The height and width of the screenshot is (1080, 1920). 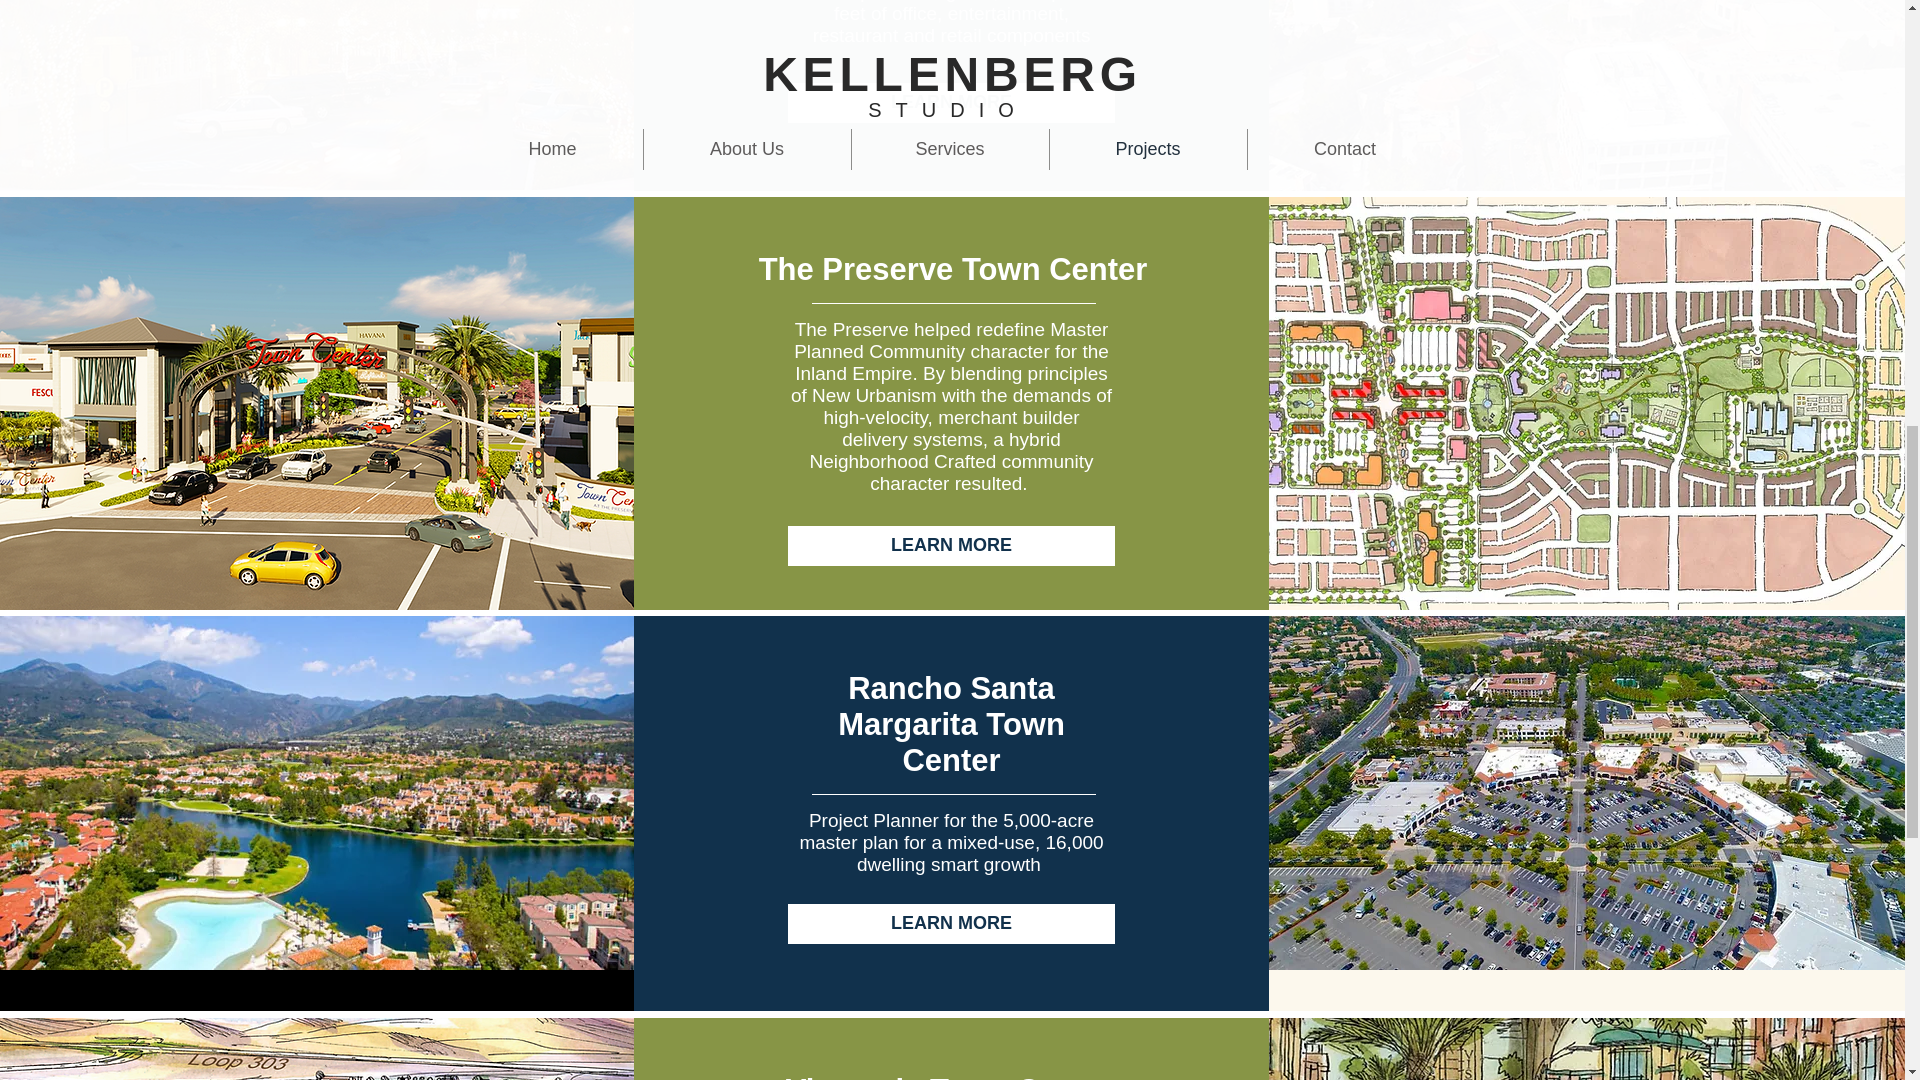 What do you see at coordinates (951, 923) in the screenshot?
I see `LEARN MORE` at bounding box center [951, 923].